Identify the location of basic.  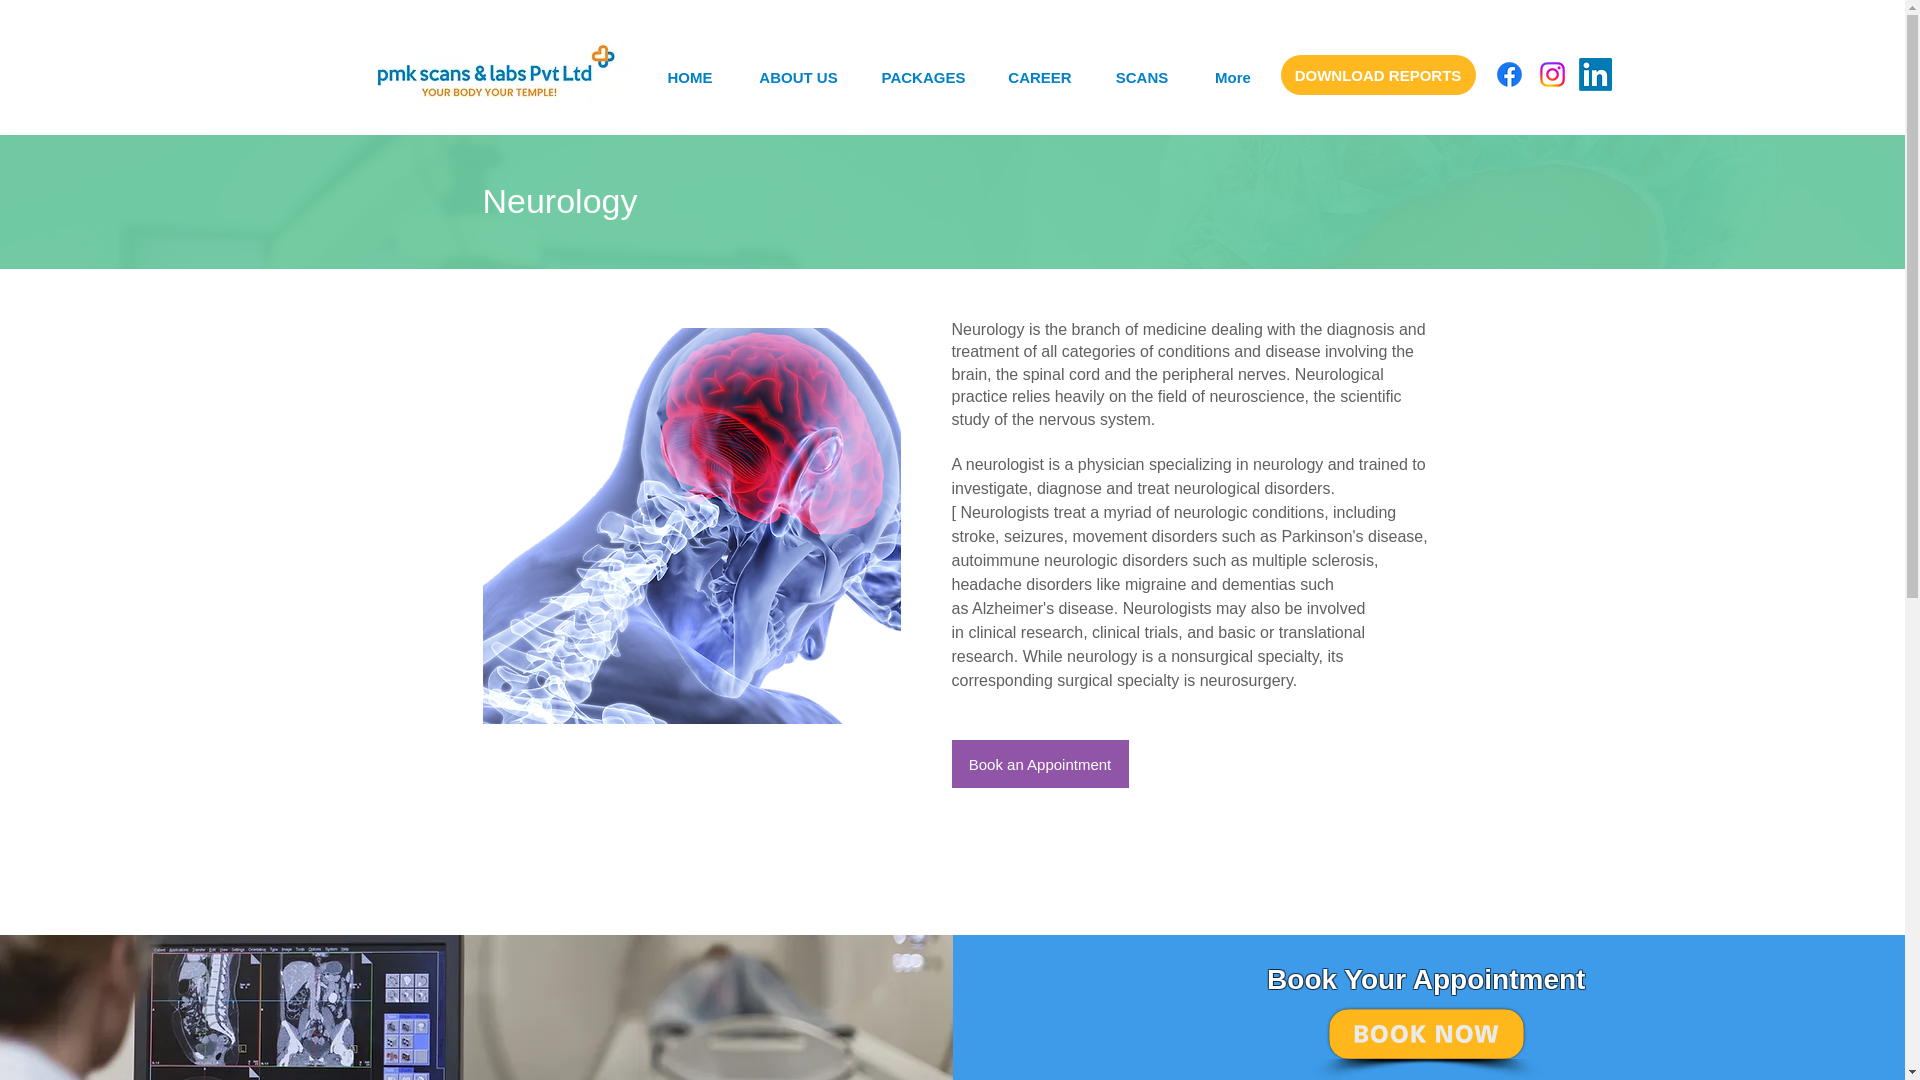
(1236, 632).